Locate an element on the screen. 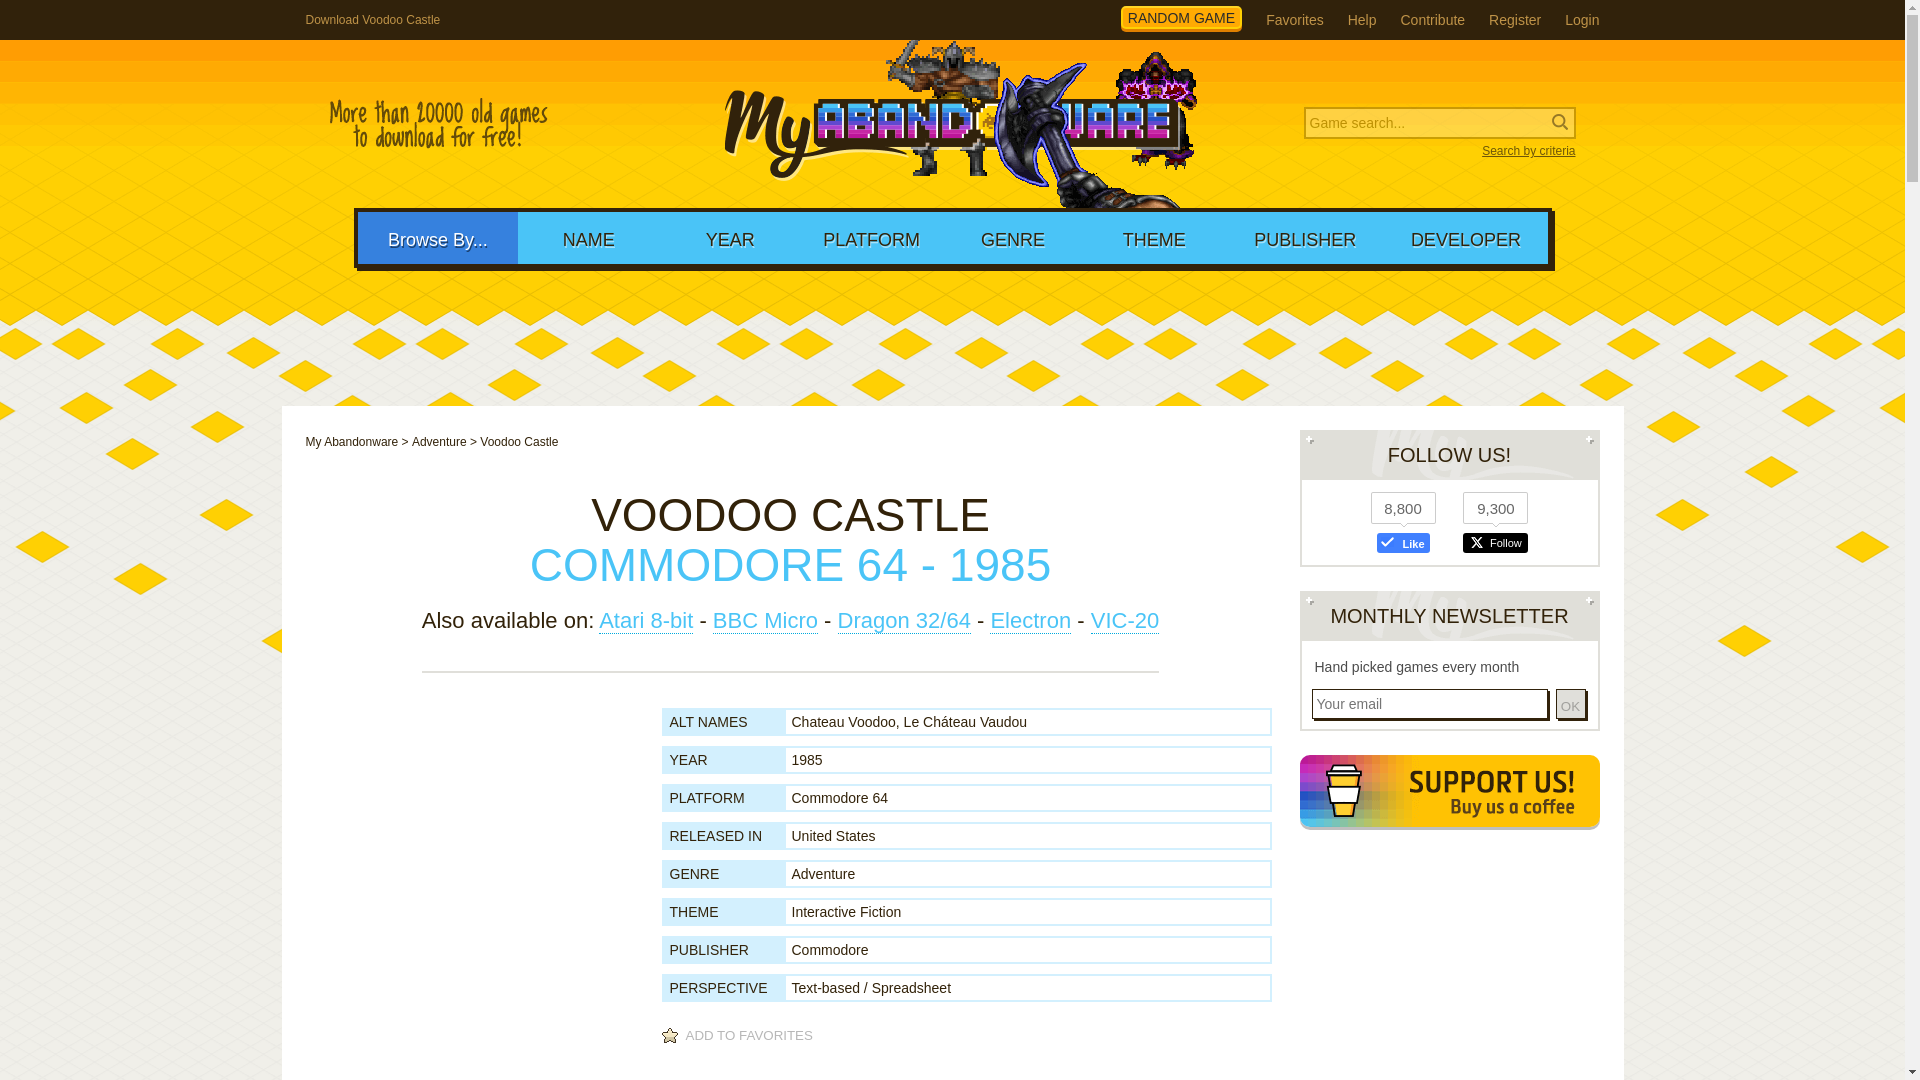 This screenshot has width=1920, height=1080. search is located at coordinates (130, 16).